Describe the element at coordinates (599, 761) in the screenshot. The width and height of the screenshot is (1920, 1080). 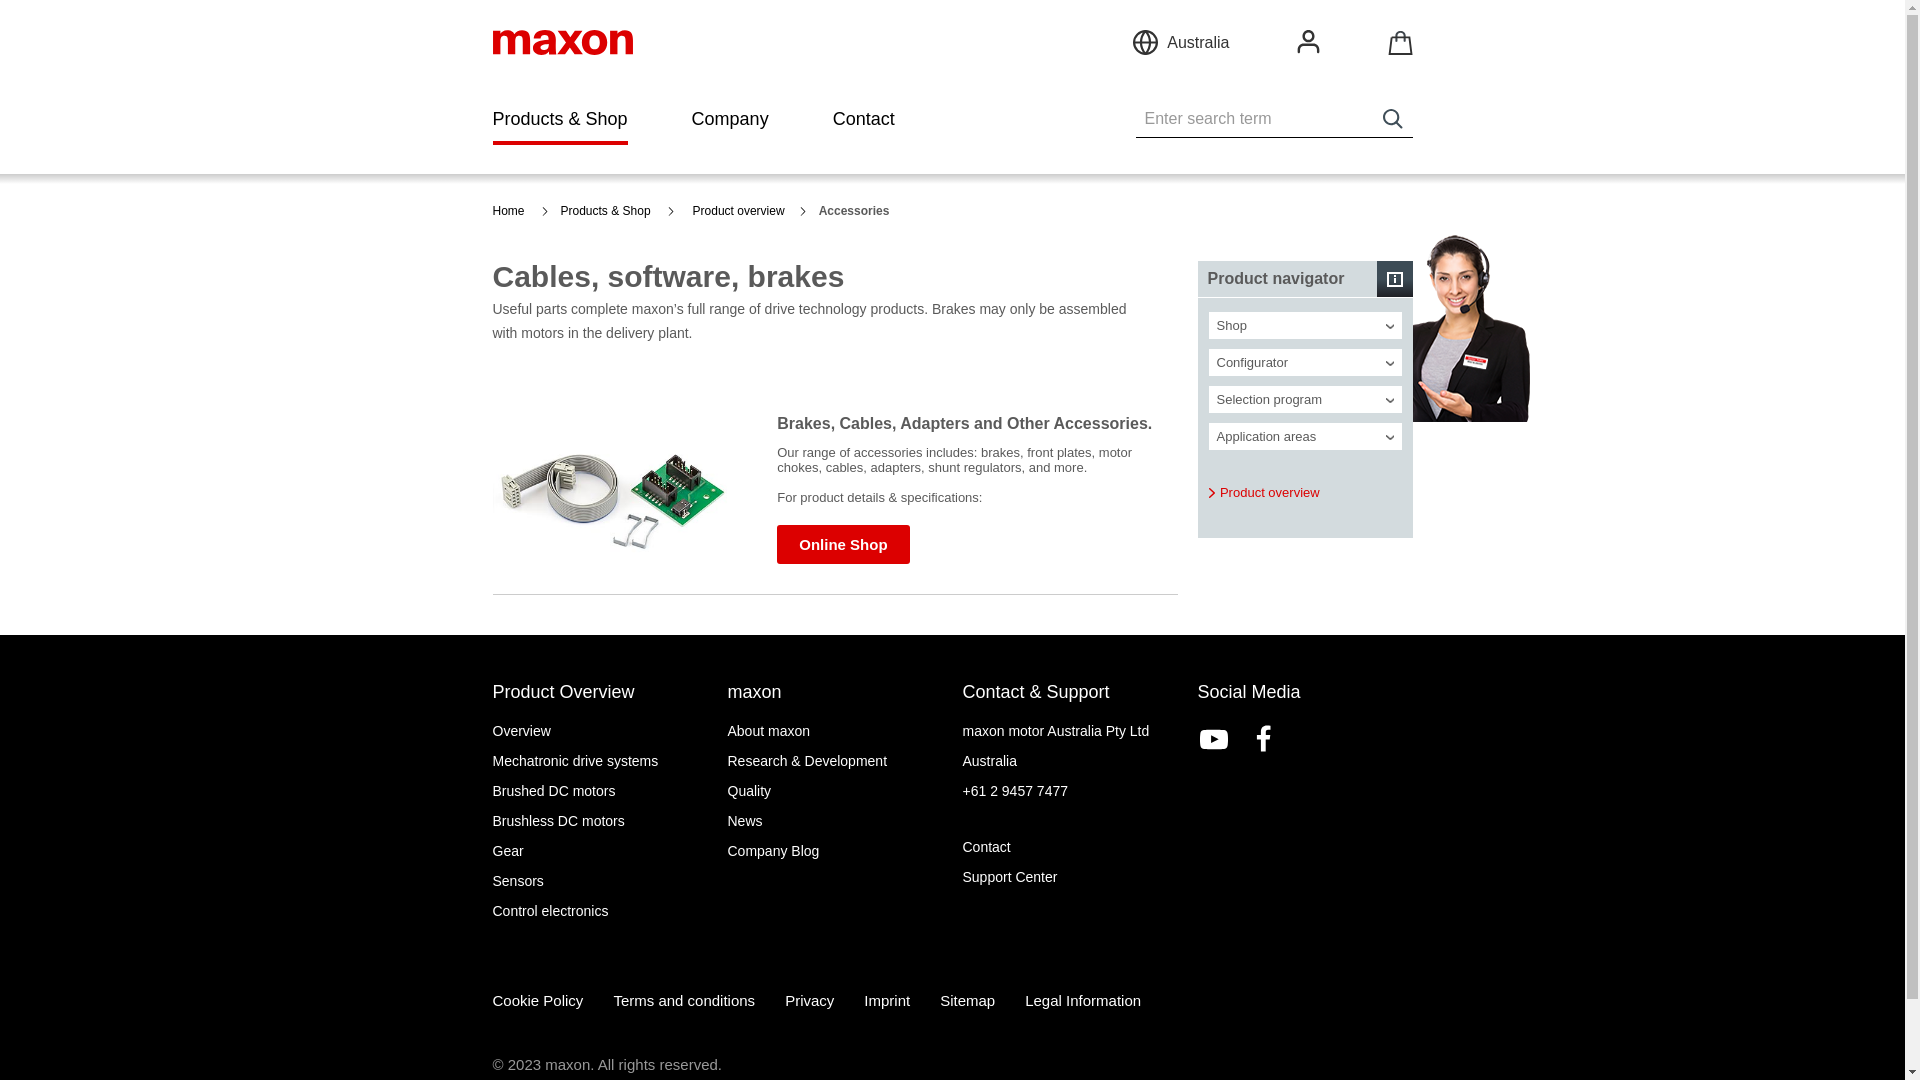
I see `Mechatronic drive systems` at that location.